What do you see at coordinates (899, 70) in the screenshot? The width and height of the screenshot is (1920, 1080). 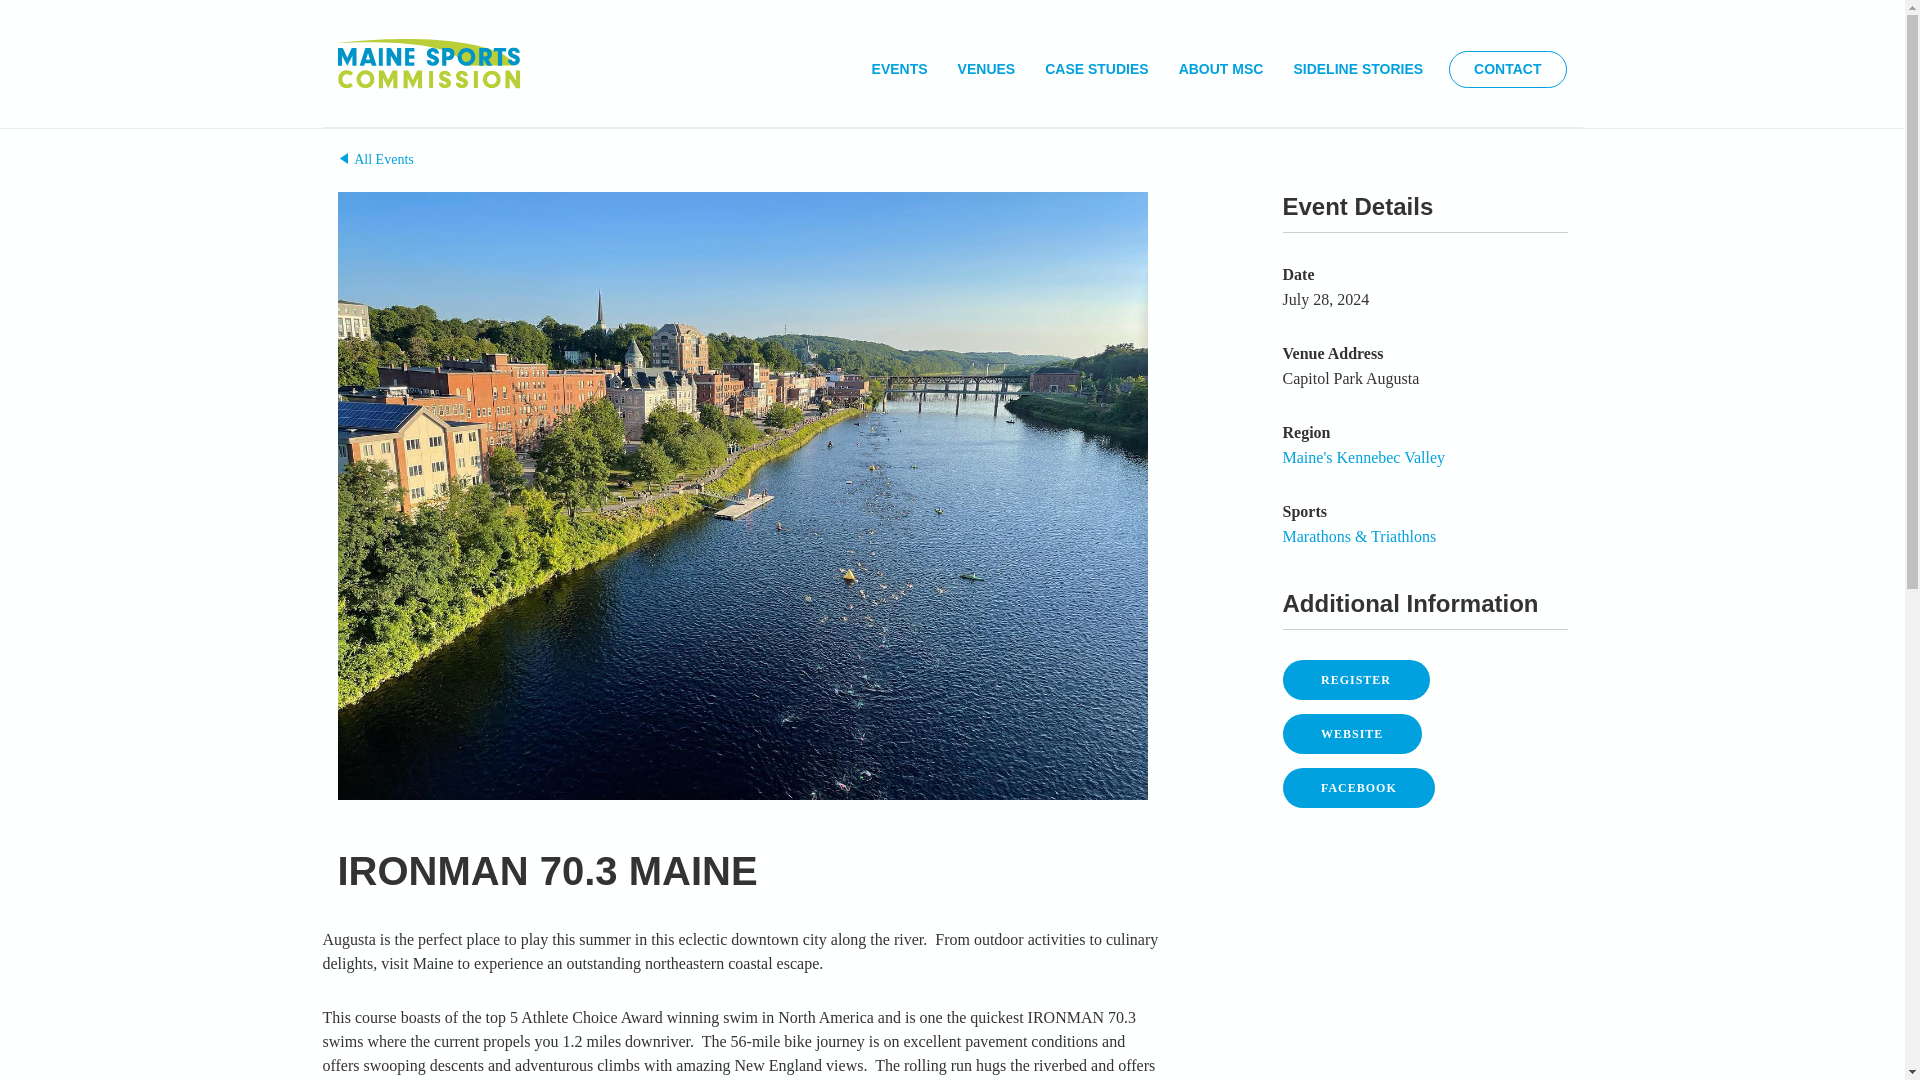 I see `EVENTS` at bounding box center [899, 70].